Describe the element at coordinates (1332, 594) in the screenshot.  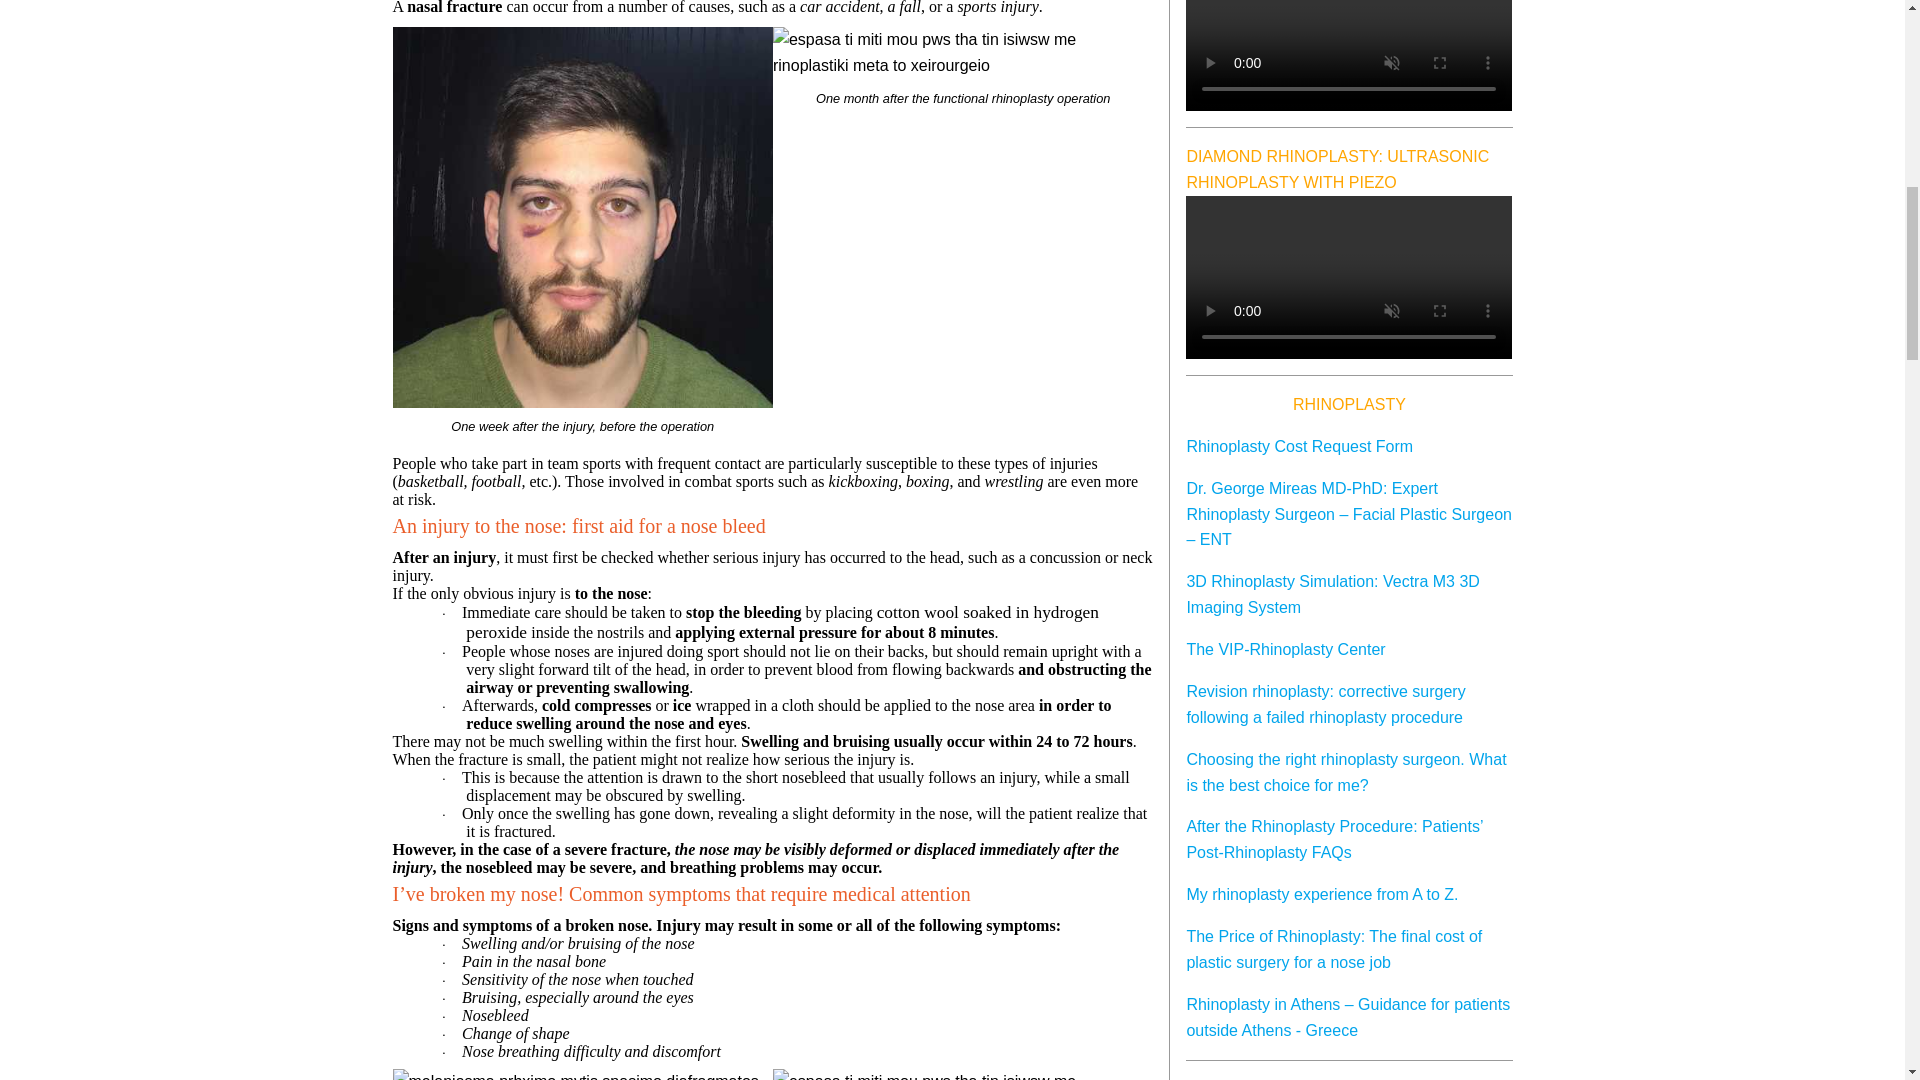
I see `3D Rhinoplasty Simulation: Vectra M3 3D Imaging System` at that location.